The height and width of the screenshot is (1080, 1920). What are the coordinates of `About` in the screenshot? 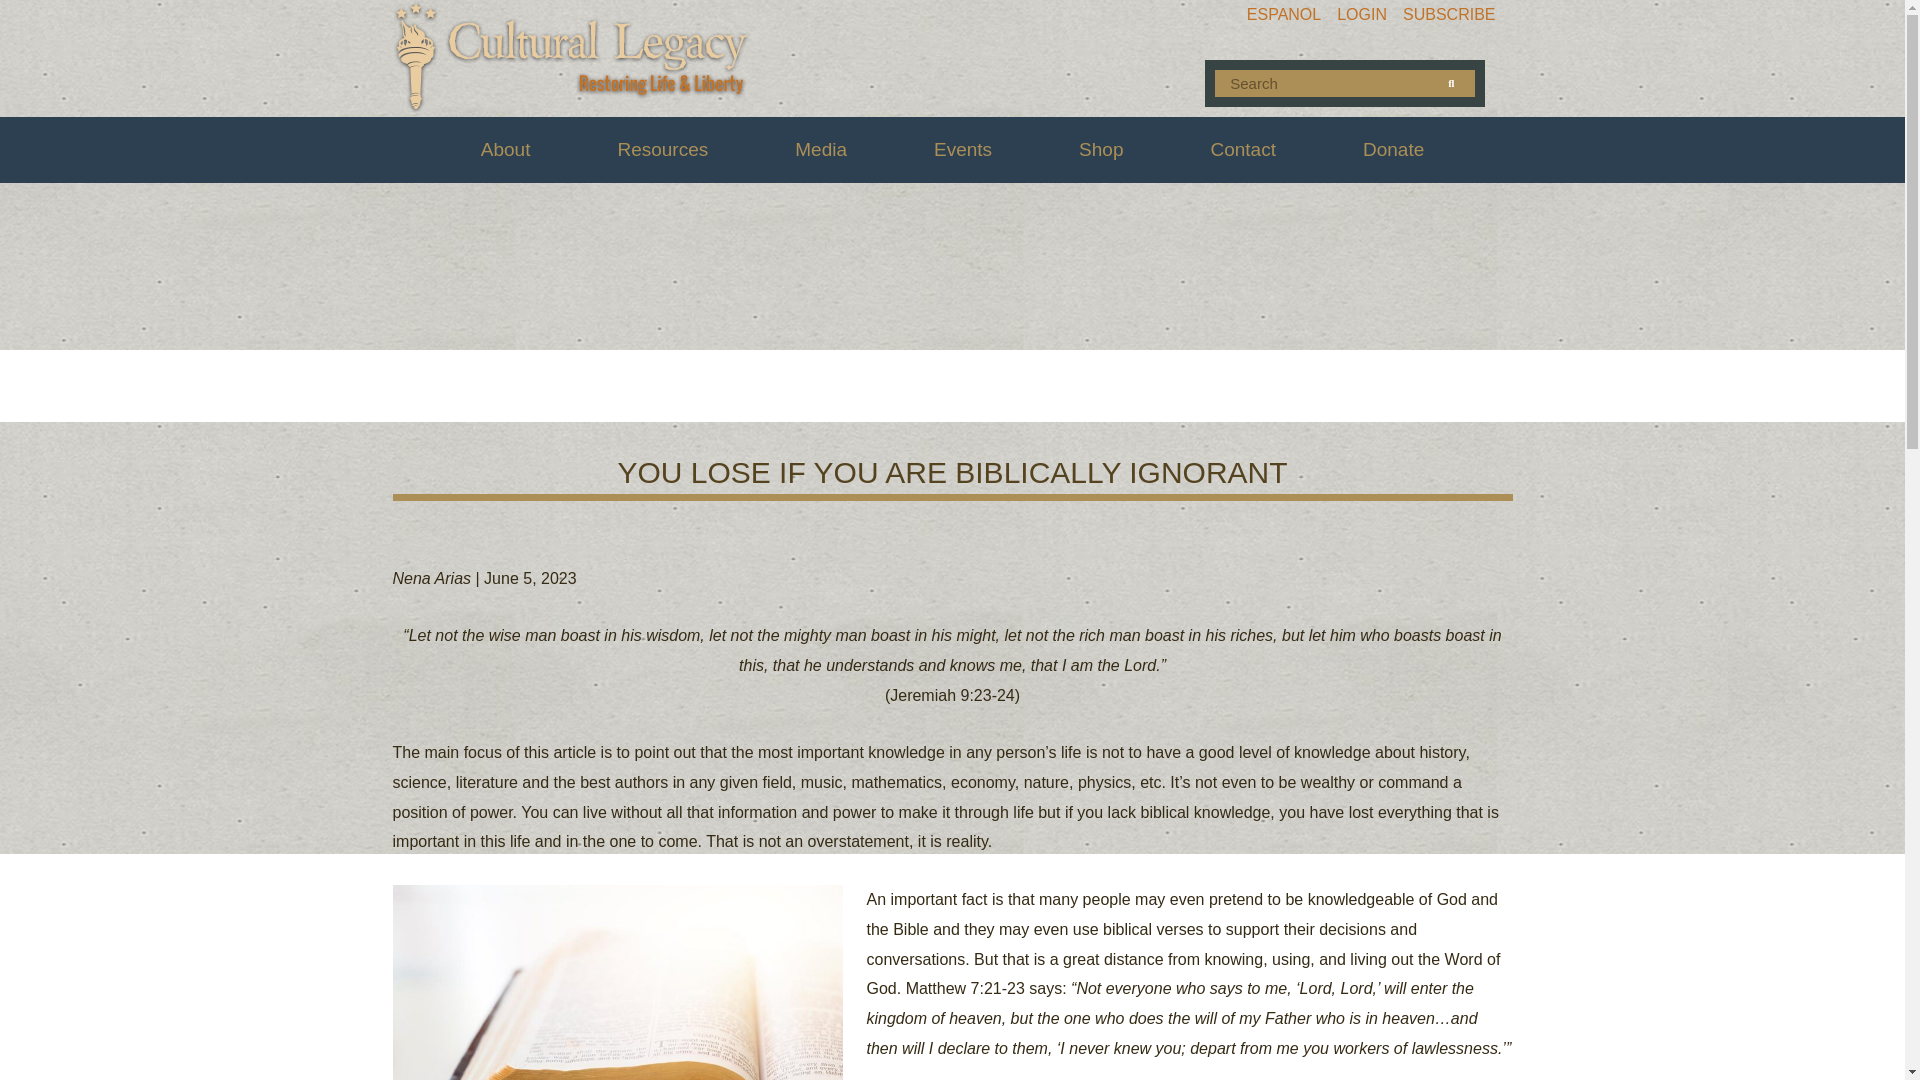 It's located at (506, 150).